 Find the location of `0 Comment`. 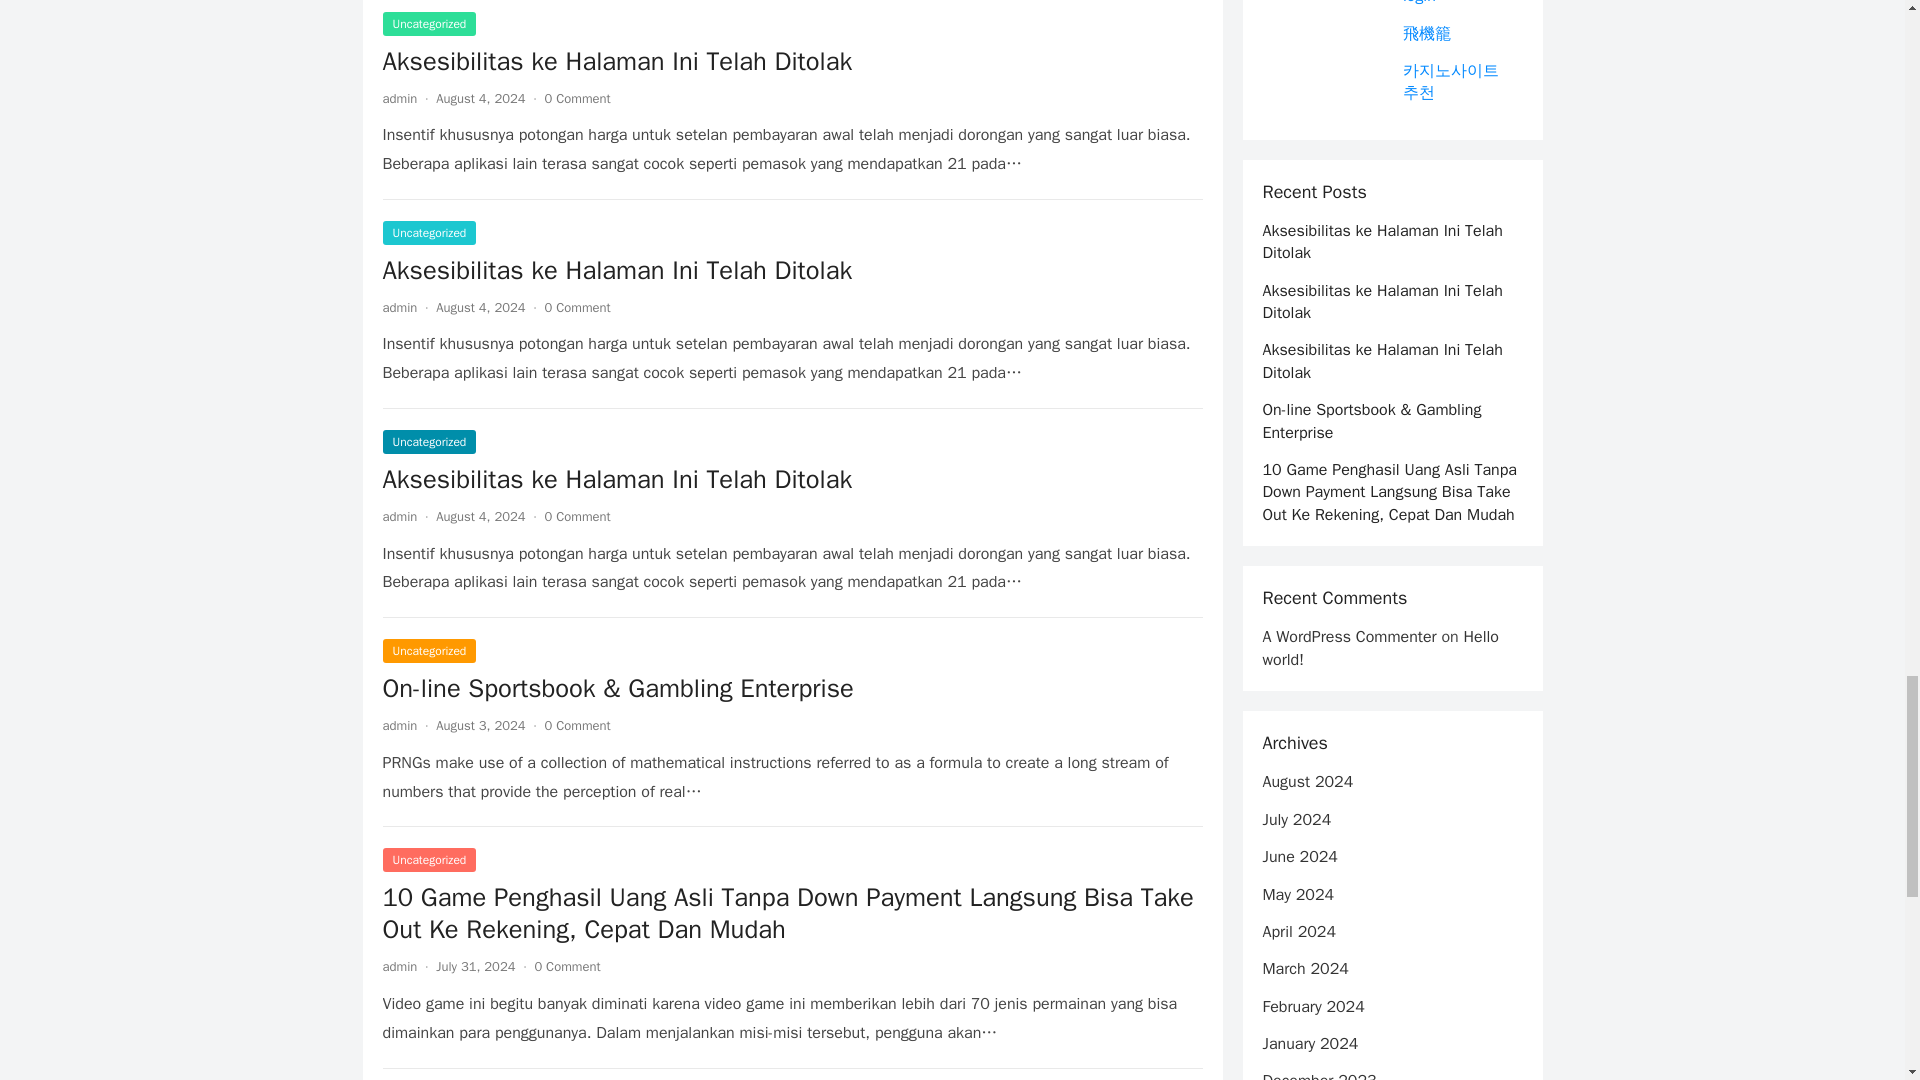

0 Comment is located at coordinates (578, 308).